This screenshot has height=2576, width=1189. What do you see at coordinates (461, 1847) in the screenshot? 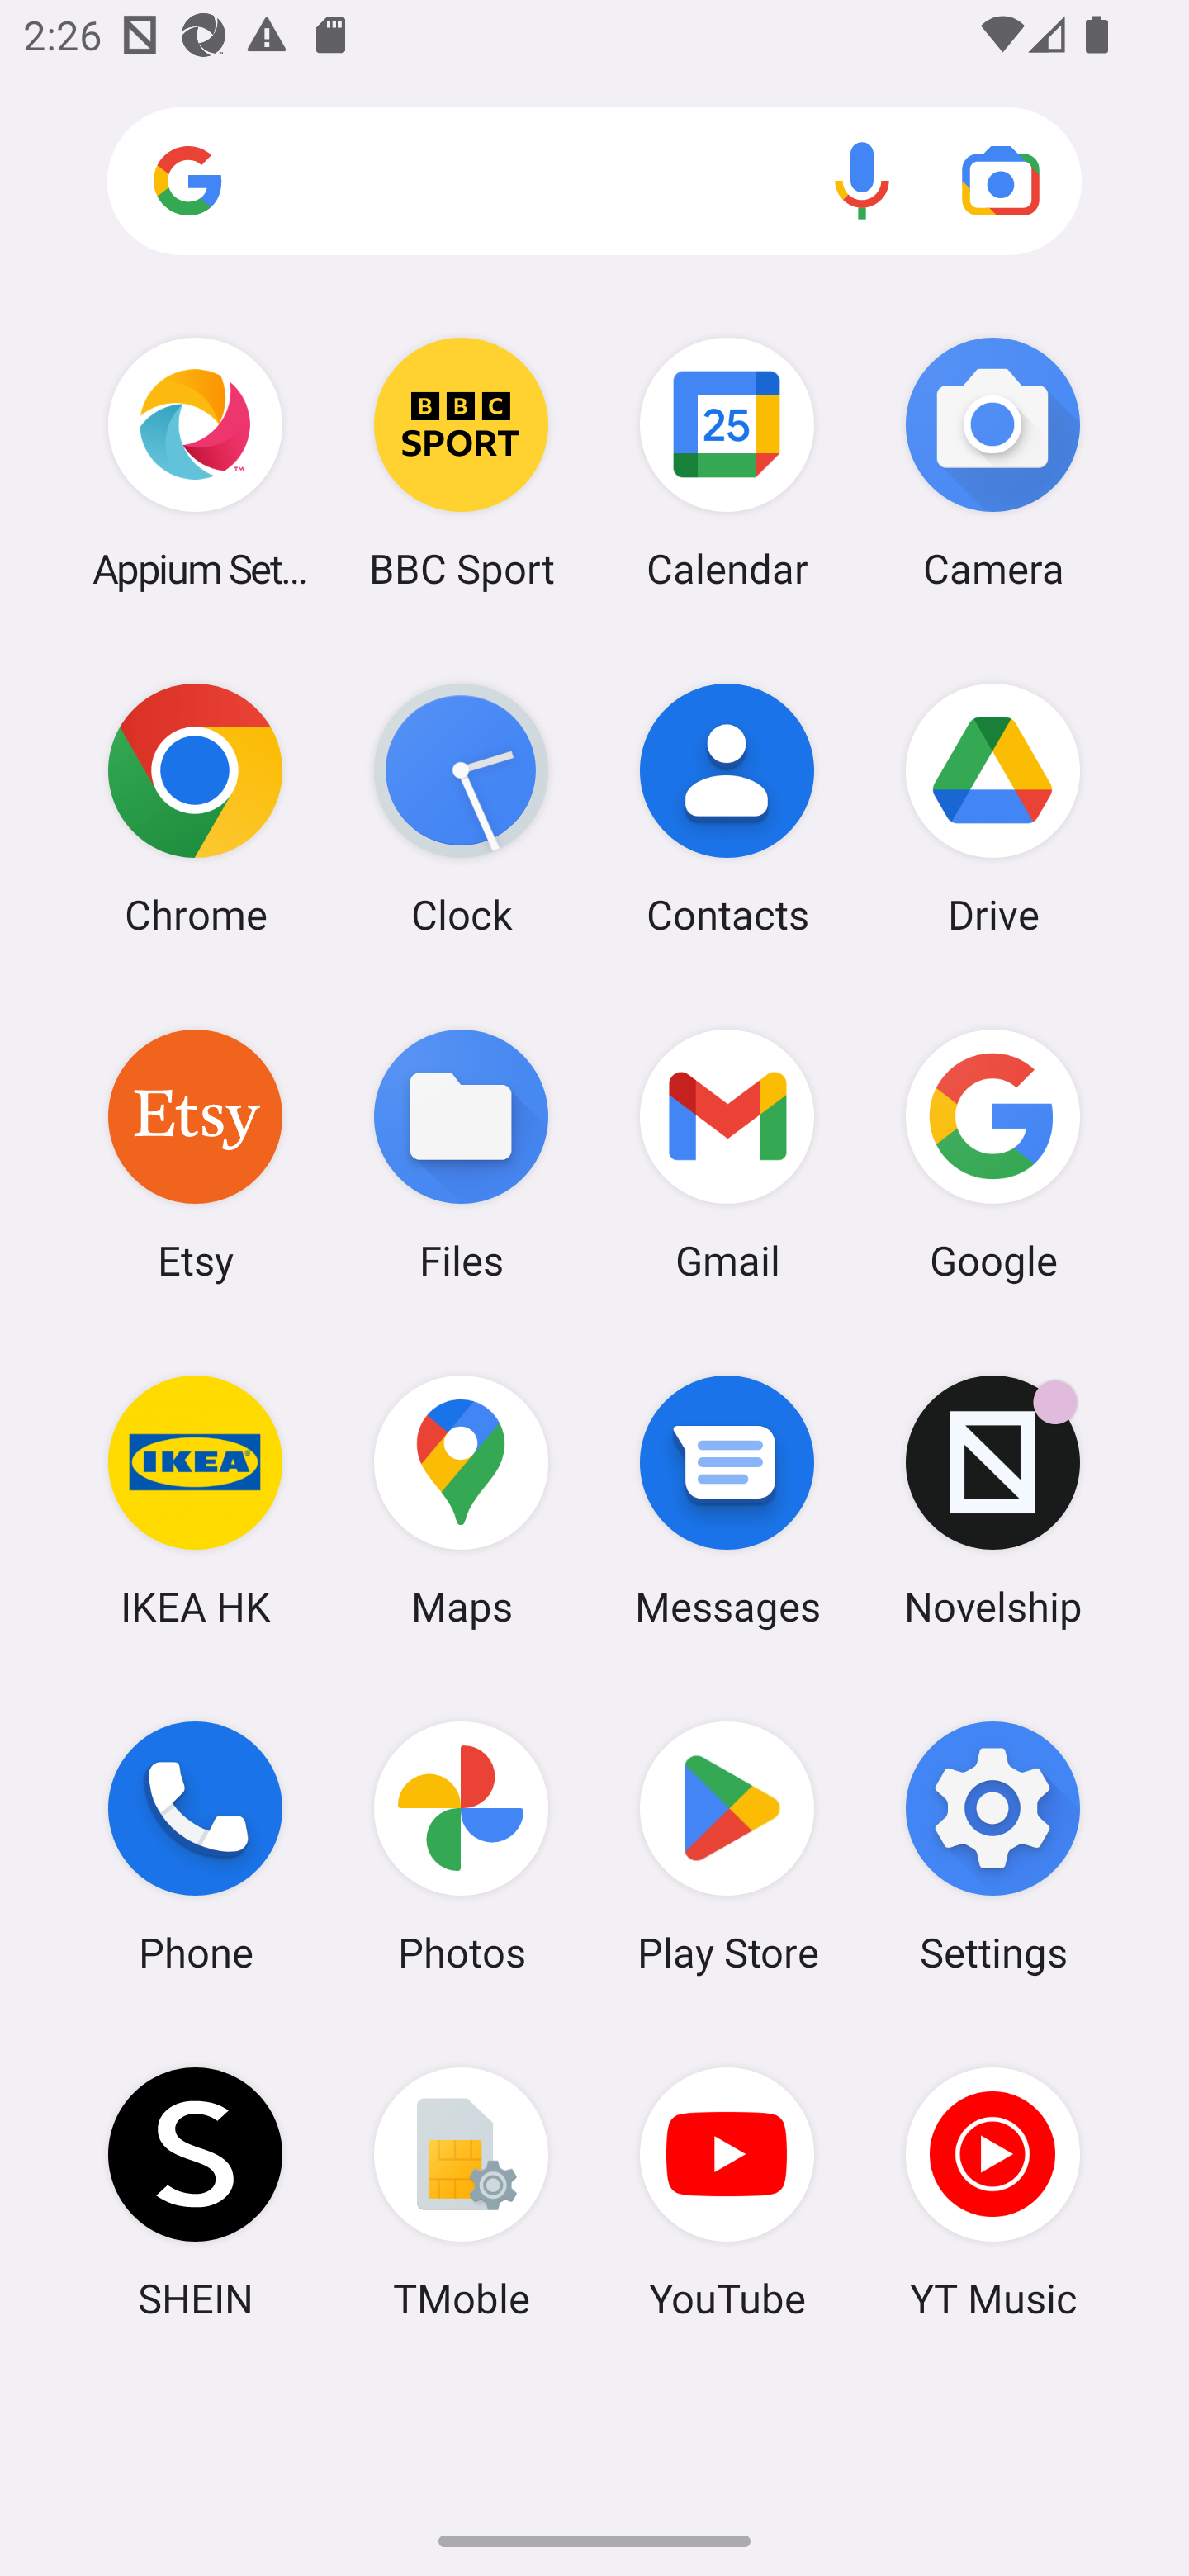
I see `Photos` at bounding box center [461, 1847].